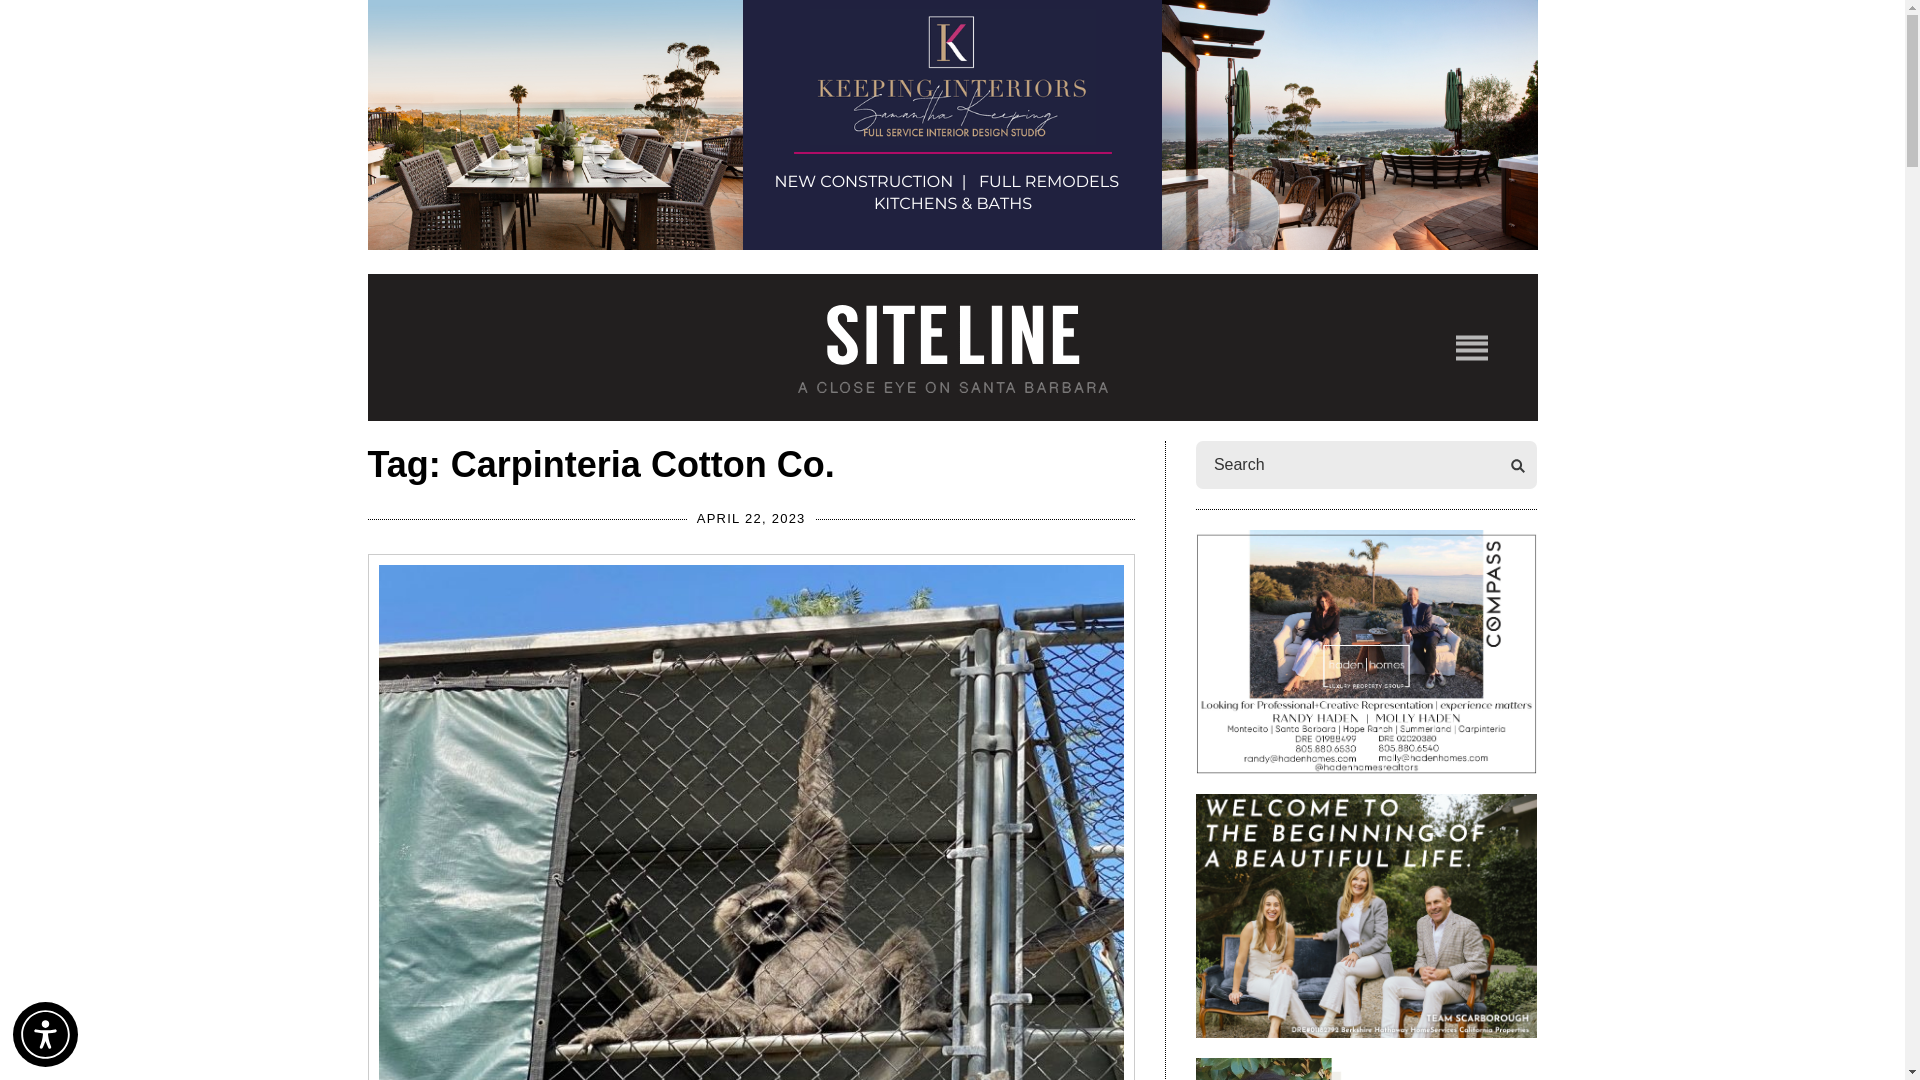 This screenshot has width=1920, height=1080. Describe the element at coordinates (1366, 652) in the screenshot. I see `Haden Homes` at that location.